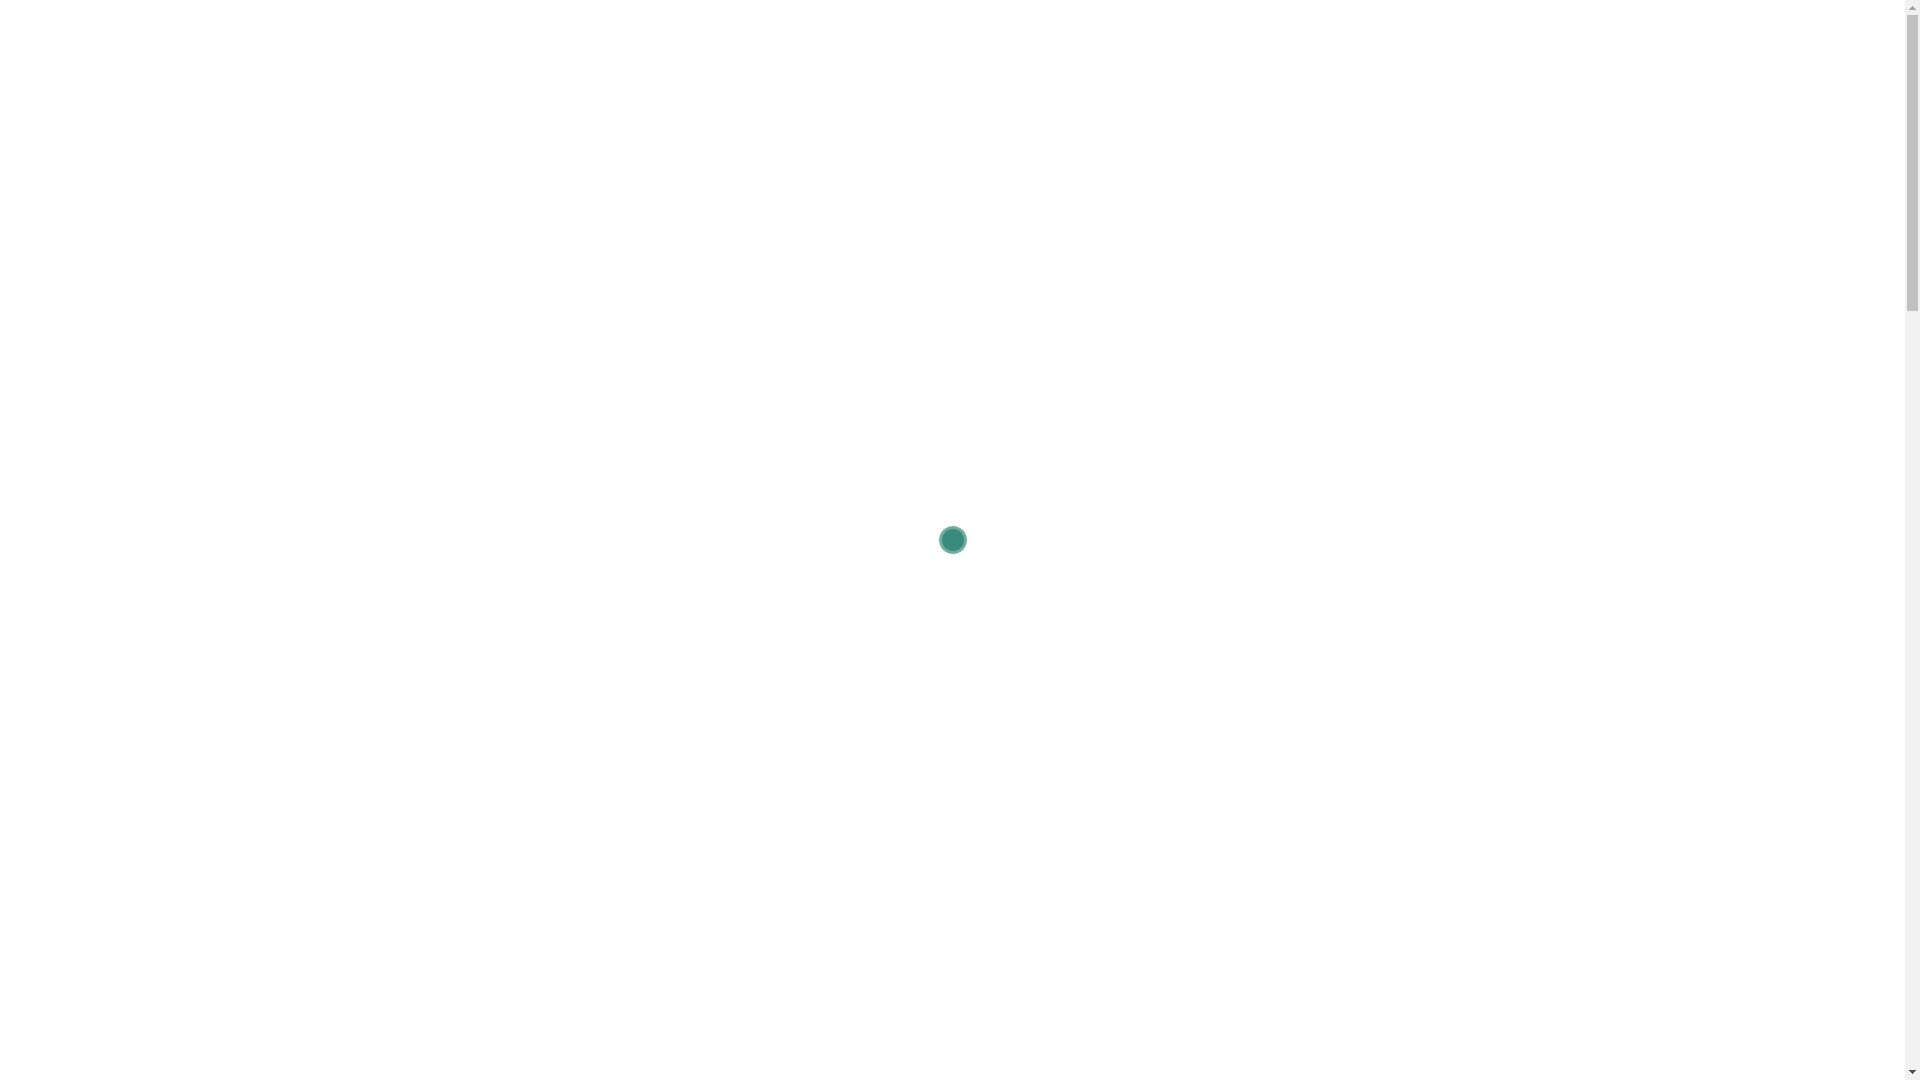  Describe the element at coordinates (1222, 632) in the screenshot. I see `Cocktails` at that location.